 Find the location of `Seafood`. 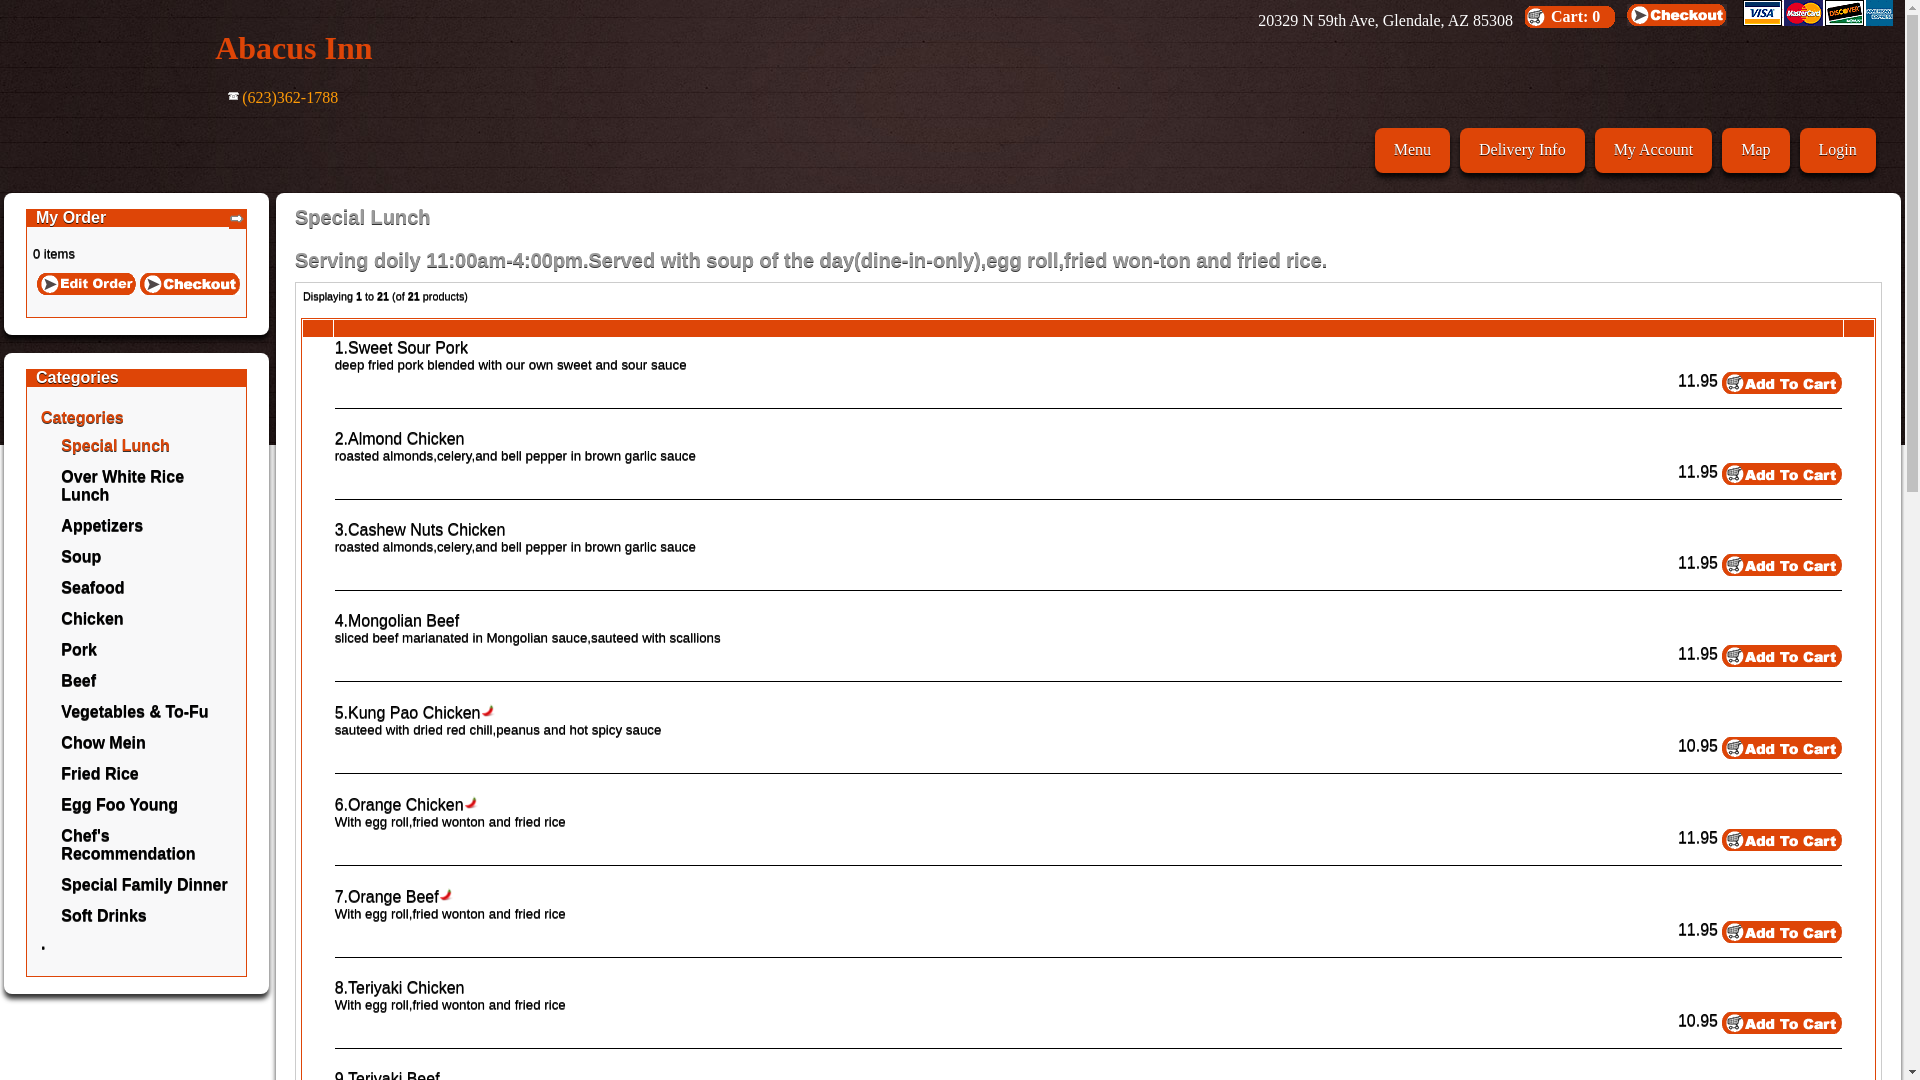

Seafood is located at coordinates (92, 588).